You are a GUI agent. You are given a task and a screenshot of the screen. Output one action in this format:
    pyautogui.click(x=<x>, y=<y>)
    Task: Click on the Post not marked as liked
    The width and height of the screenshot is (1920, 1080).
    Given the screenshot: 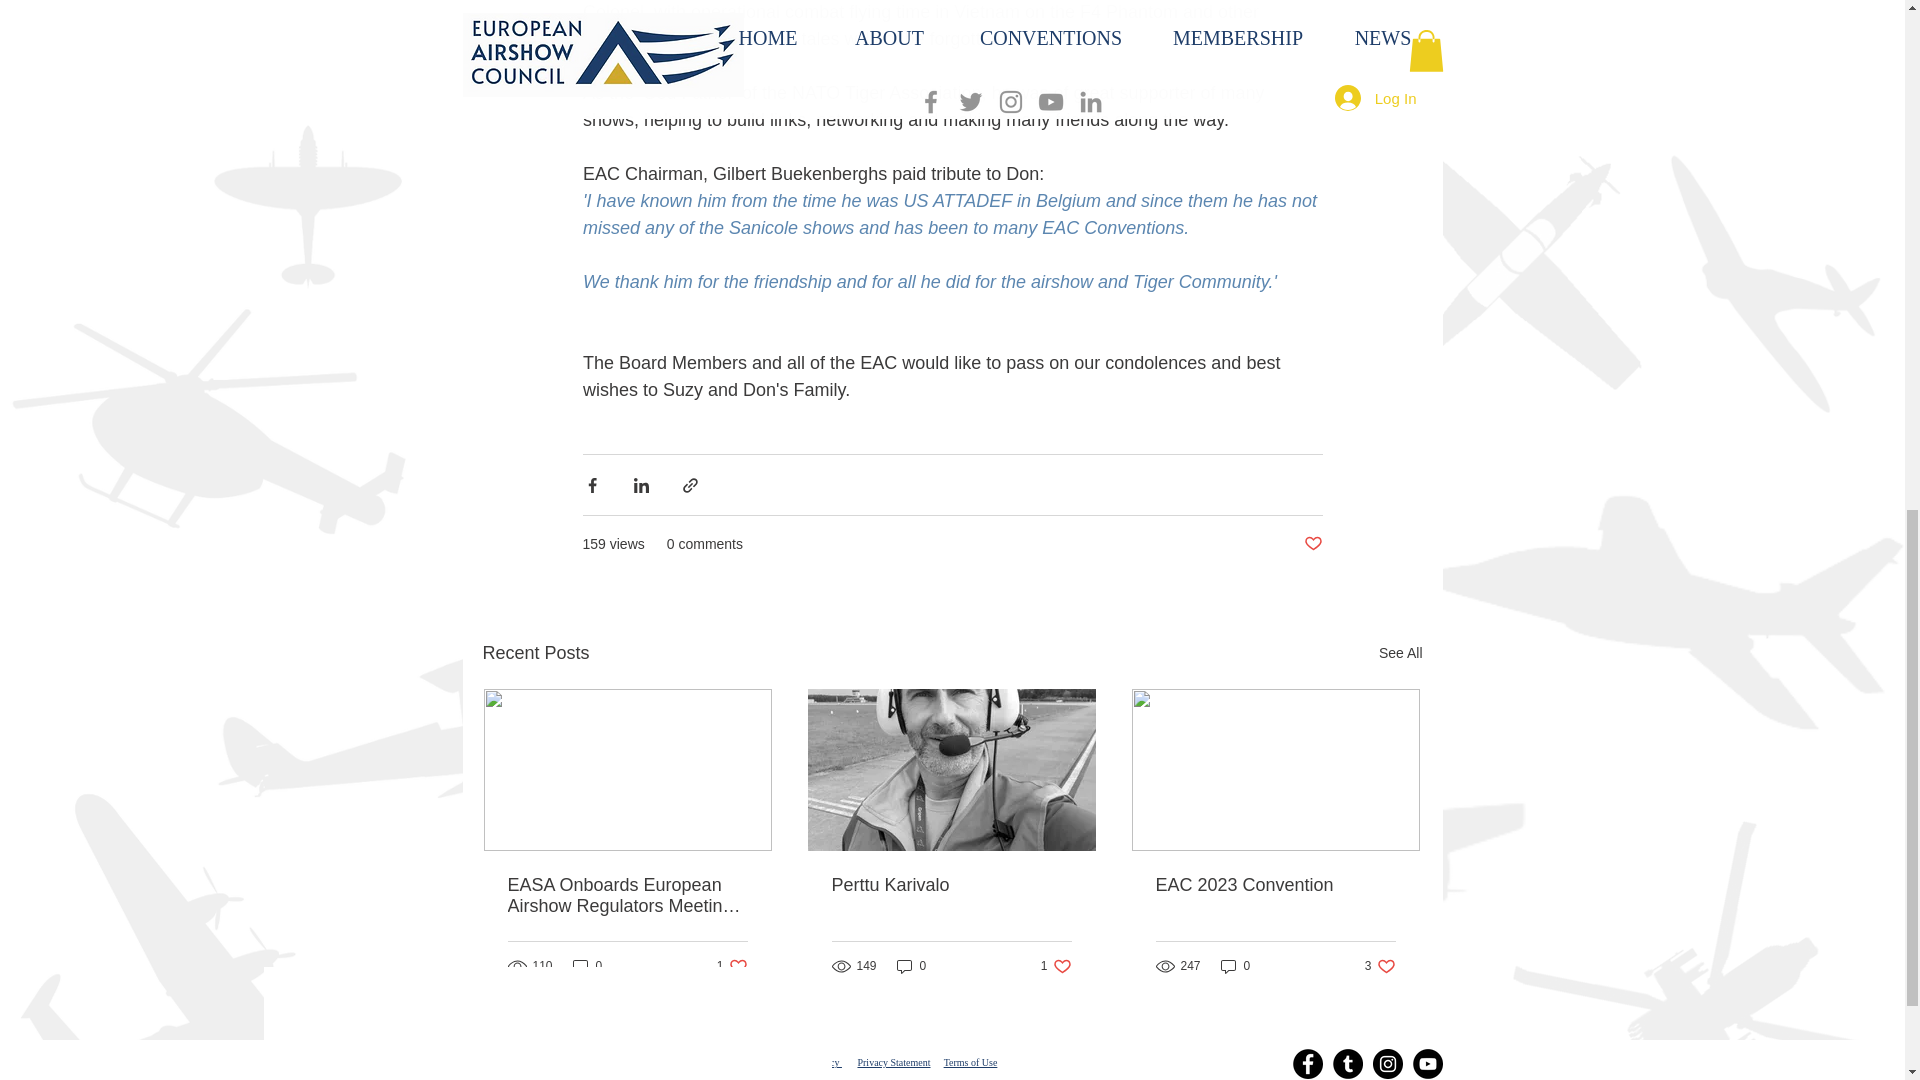 What is the action you would take?
    pyautogui.click(x=1312, y=544)
    